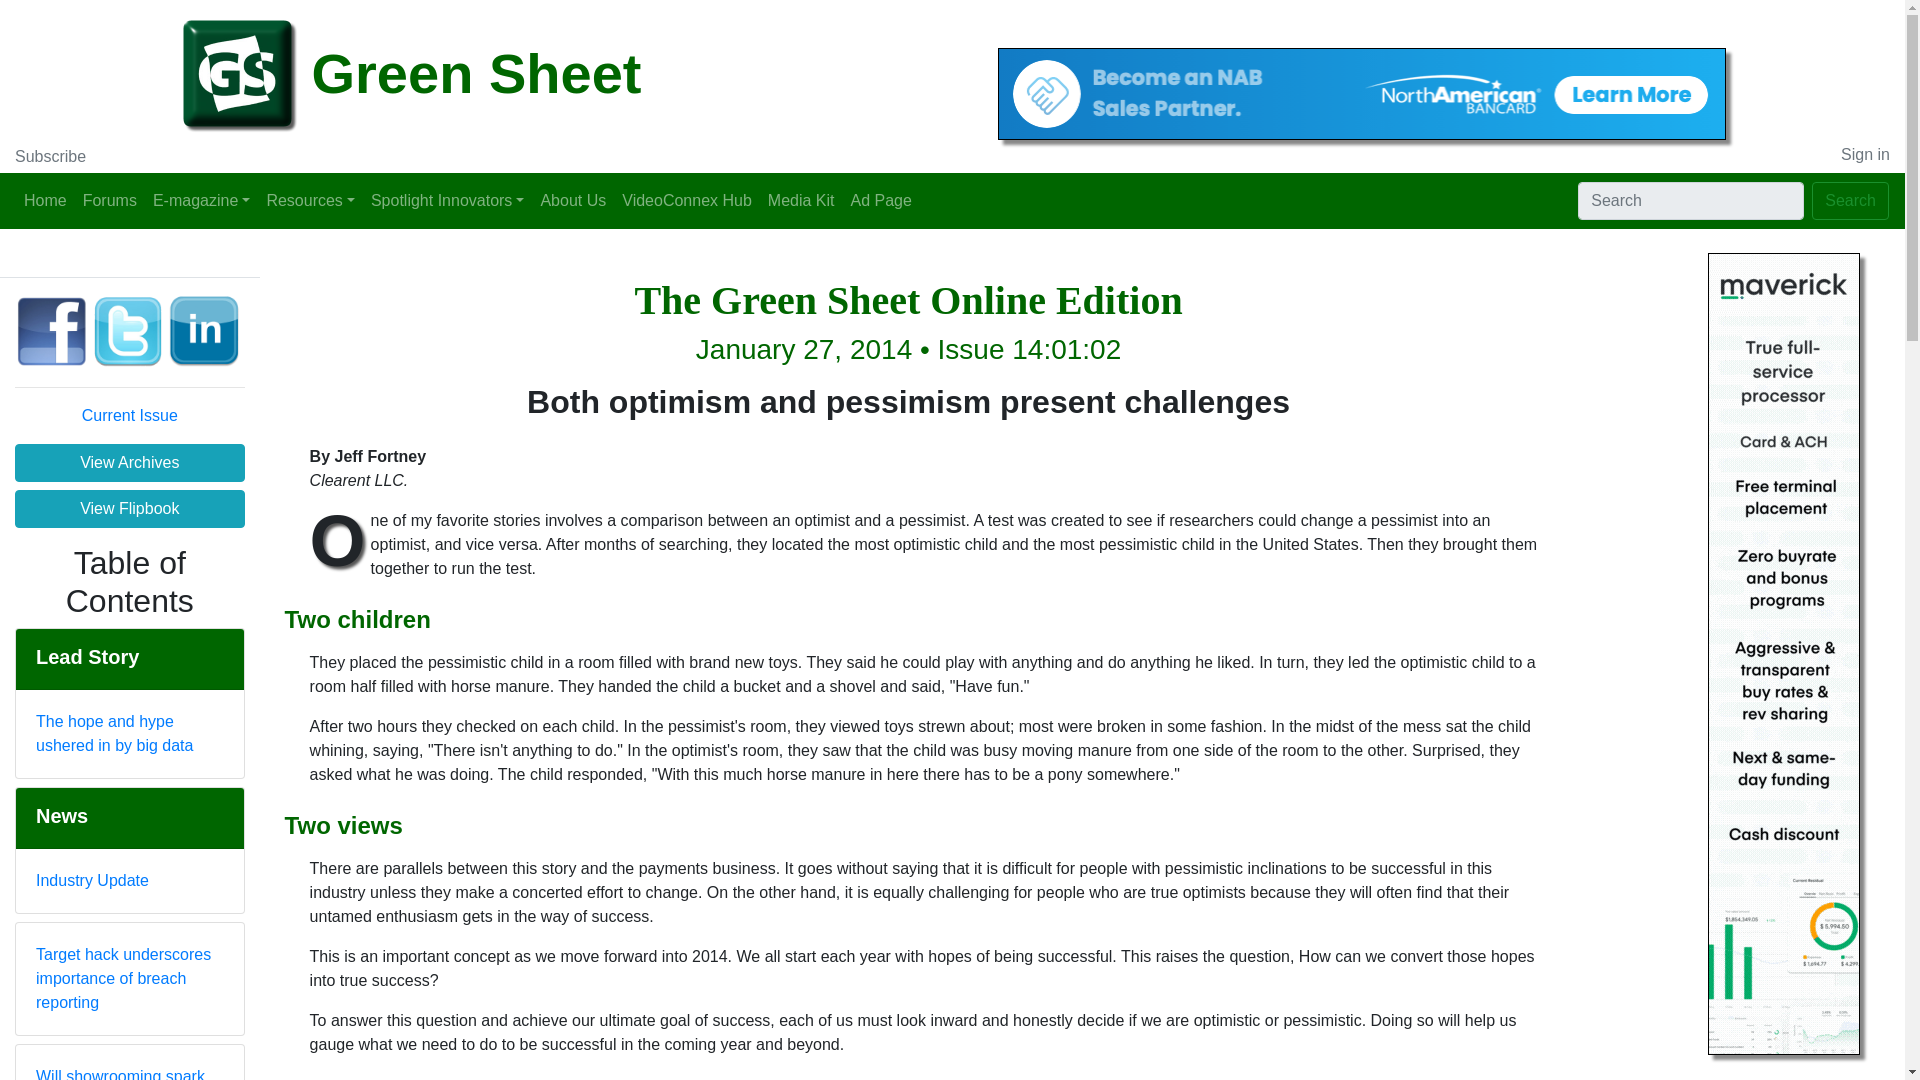  I want to click on VideoConnex Hub, so click(687, 201).